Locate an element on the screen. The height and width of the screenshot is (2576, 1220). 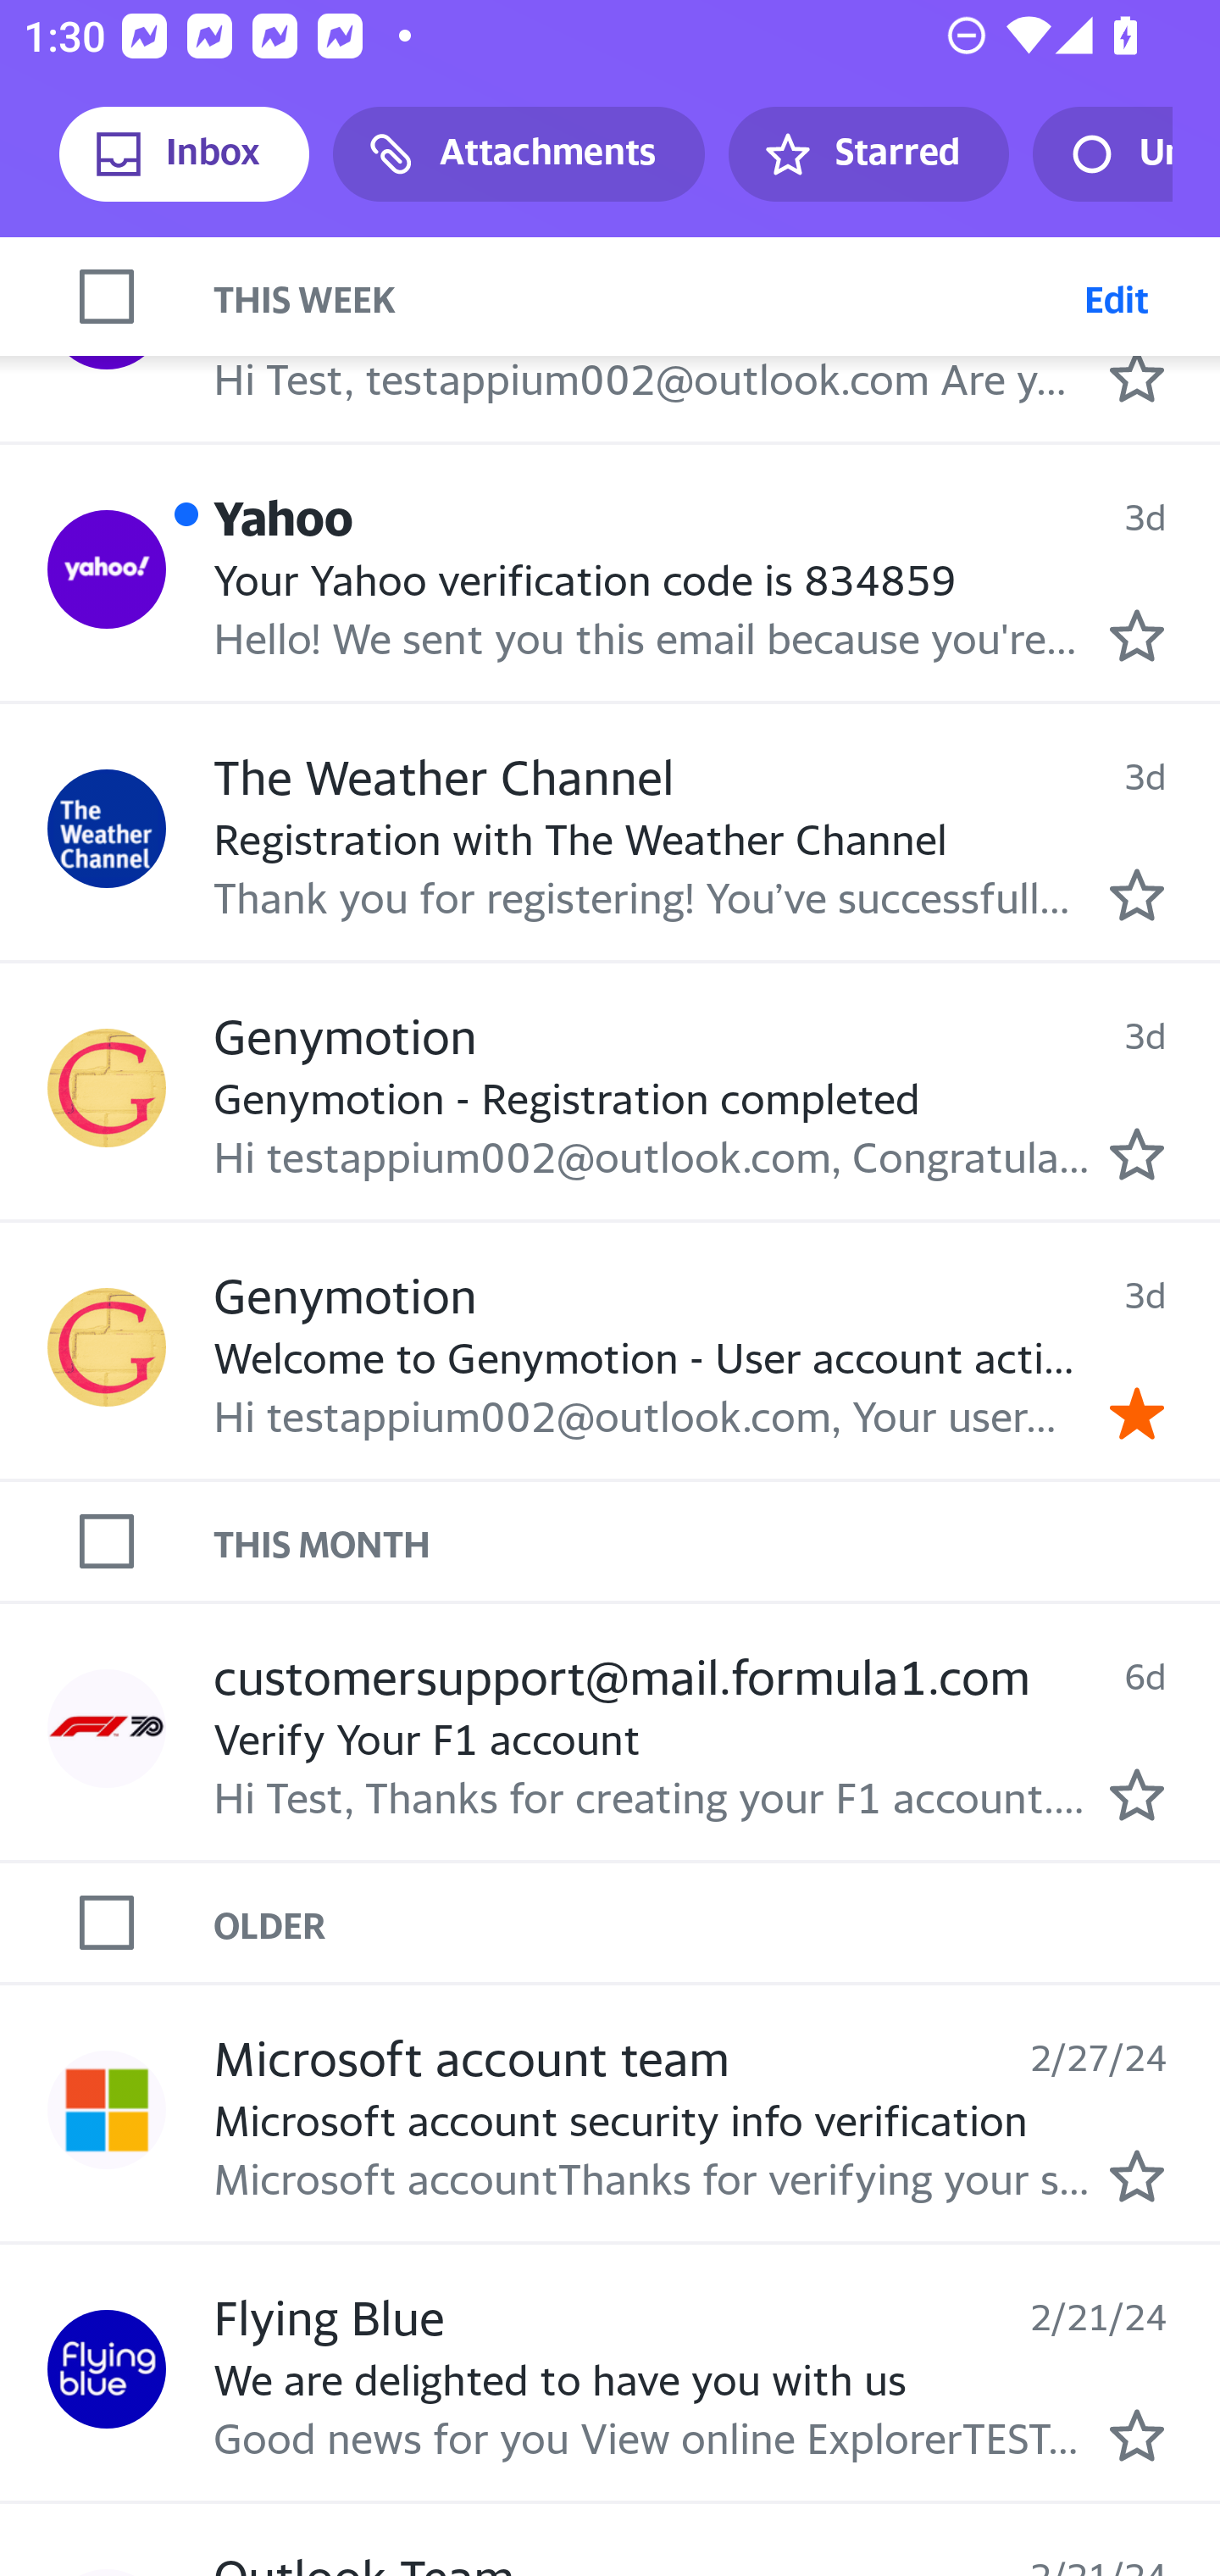
Profile
Yahoo is located at coordinates (107, 569).